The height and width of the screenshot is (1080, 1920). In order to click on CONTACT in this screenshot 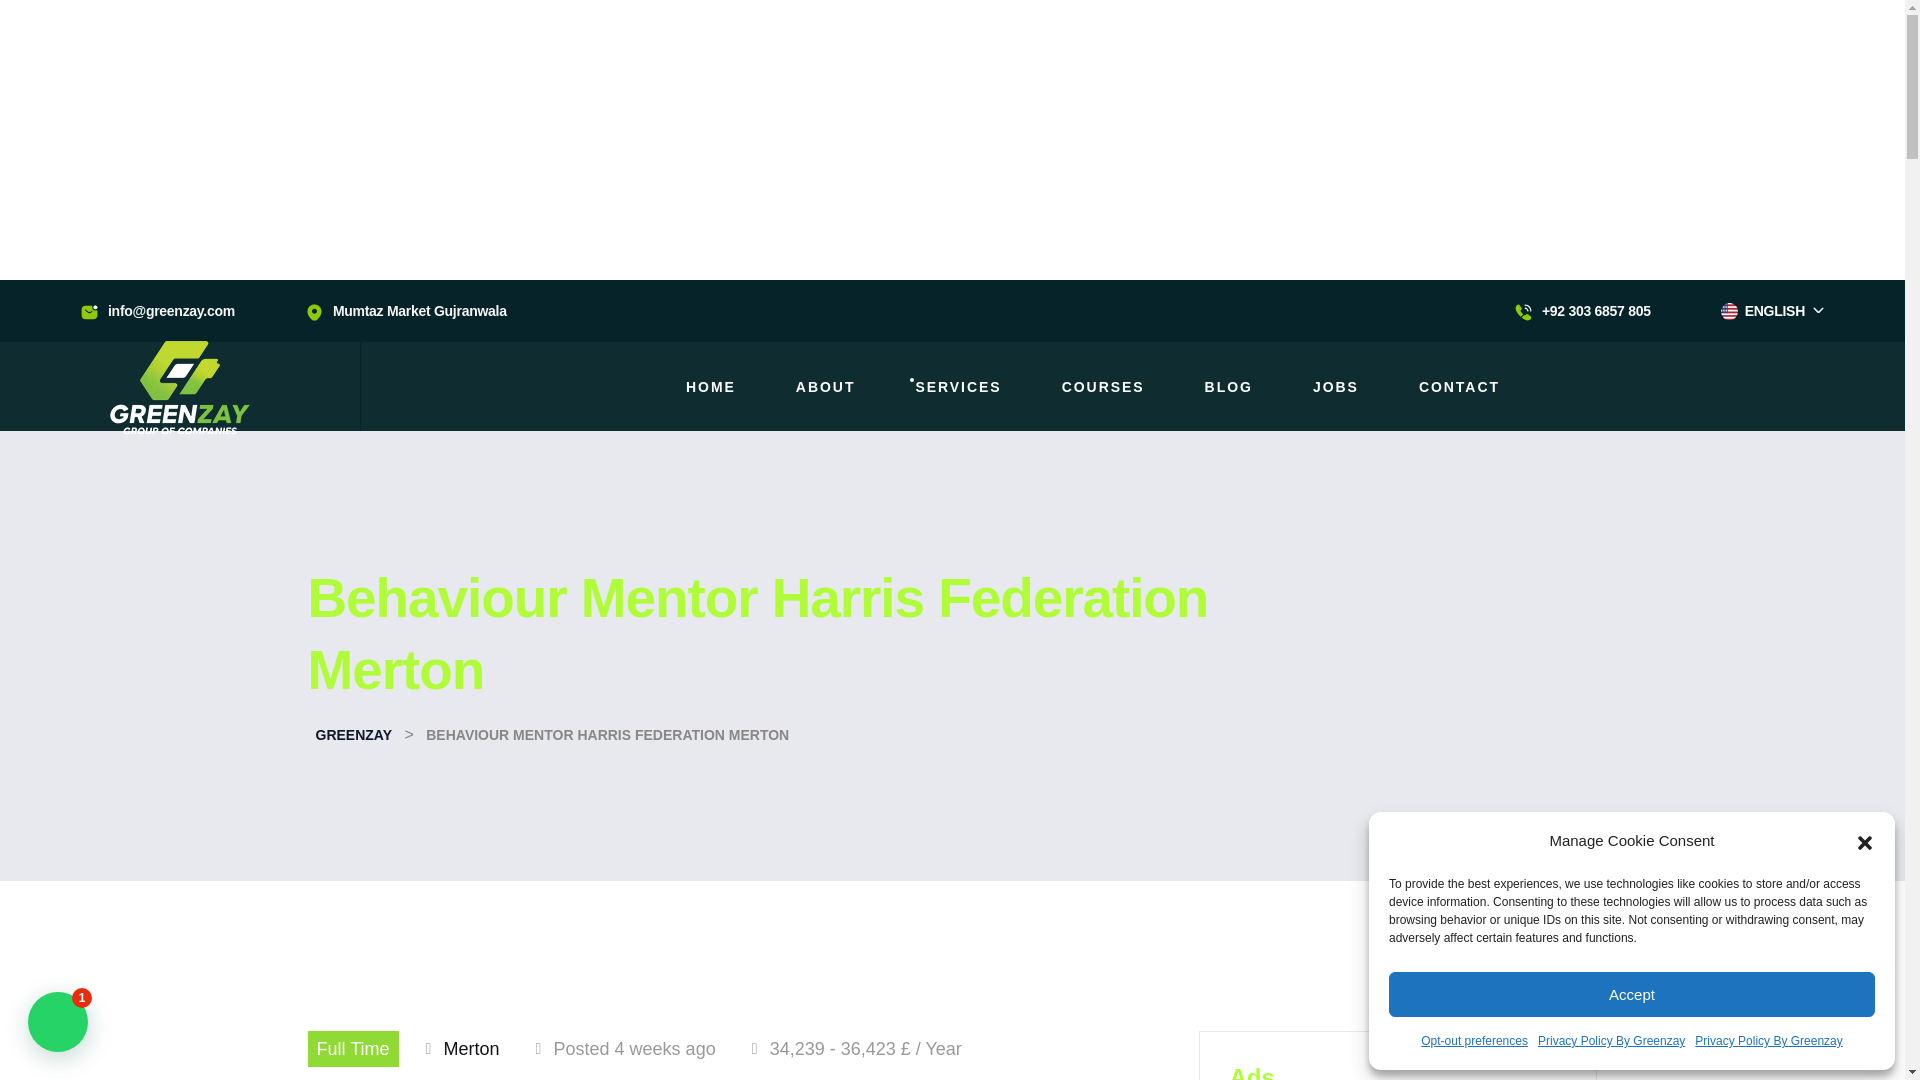, I will do `click(1458, 386)`.